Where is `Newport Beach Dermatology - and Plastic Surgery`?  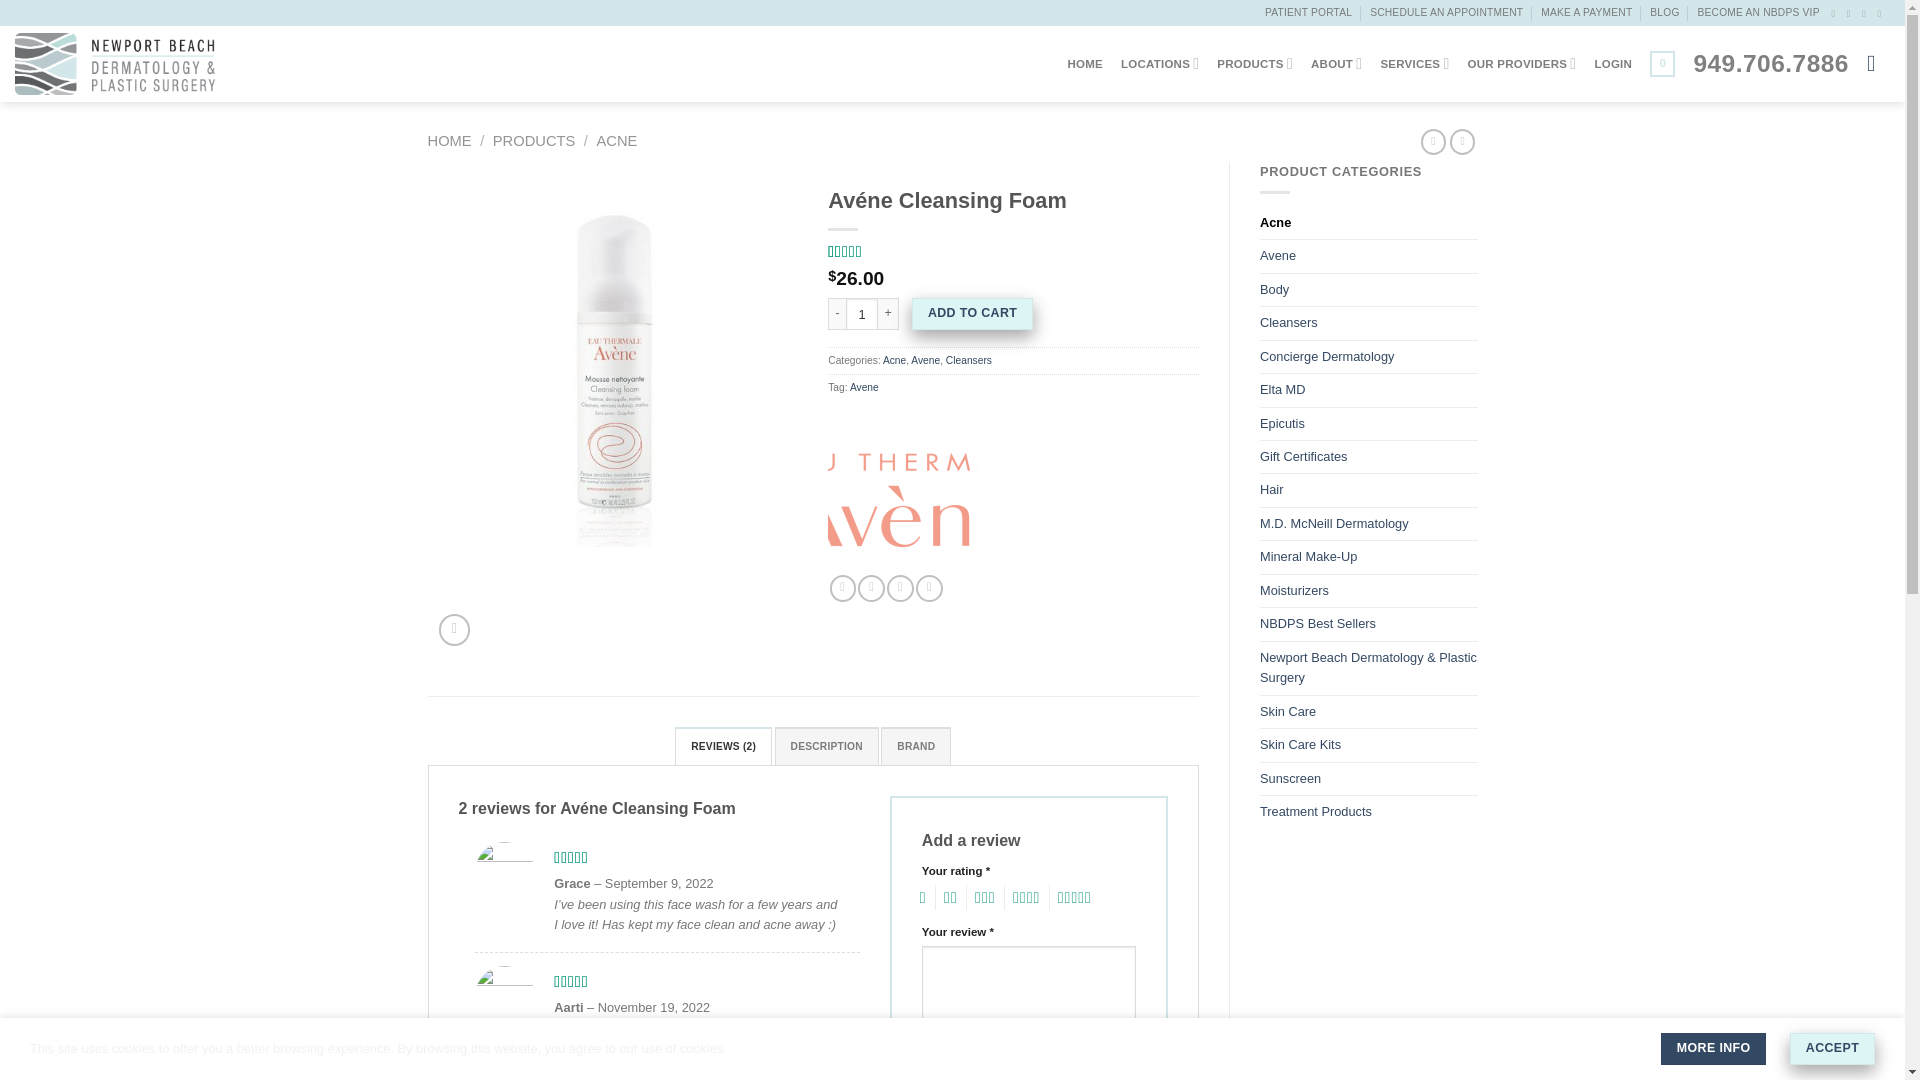 Newport Beach Dermatology - and Plastic Surgery is located at coordinates (115, 63).